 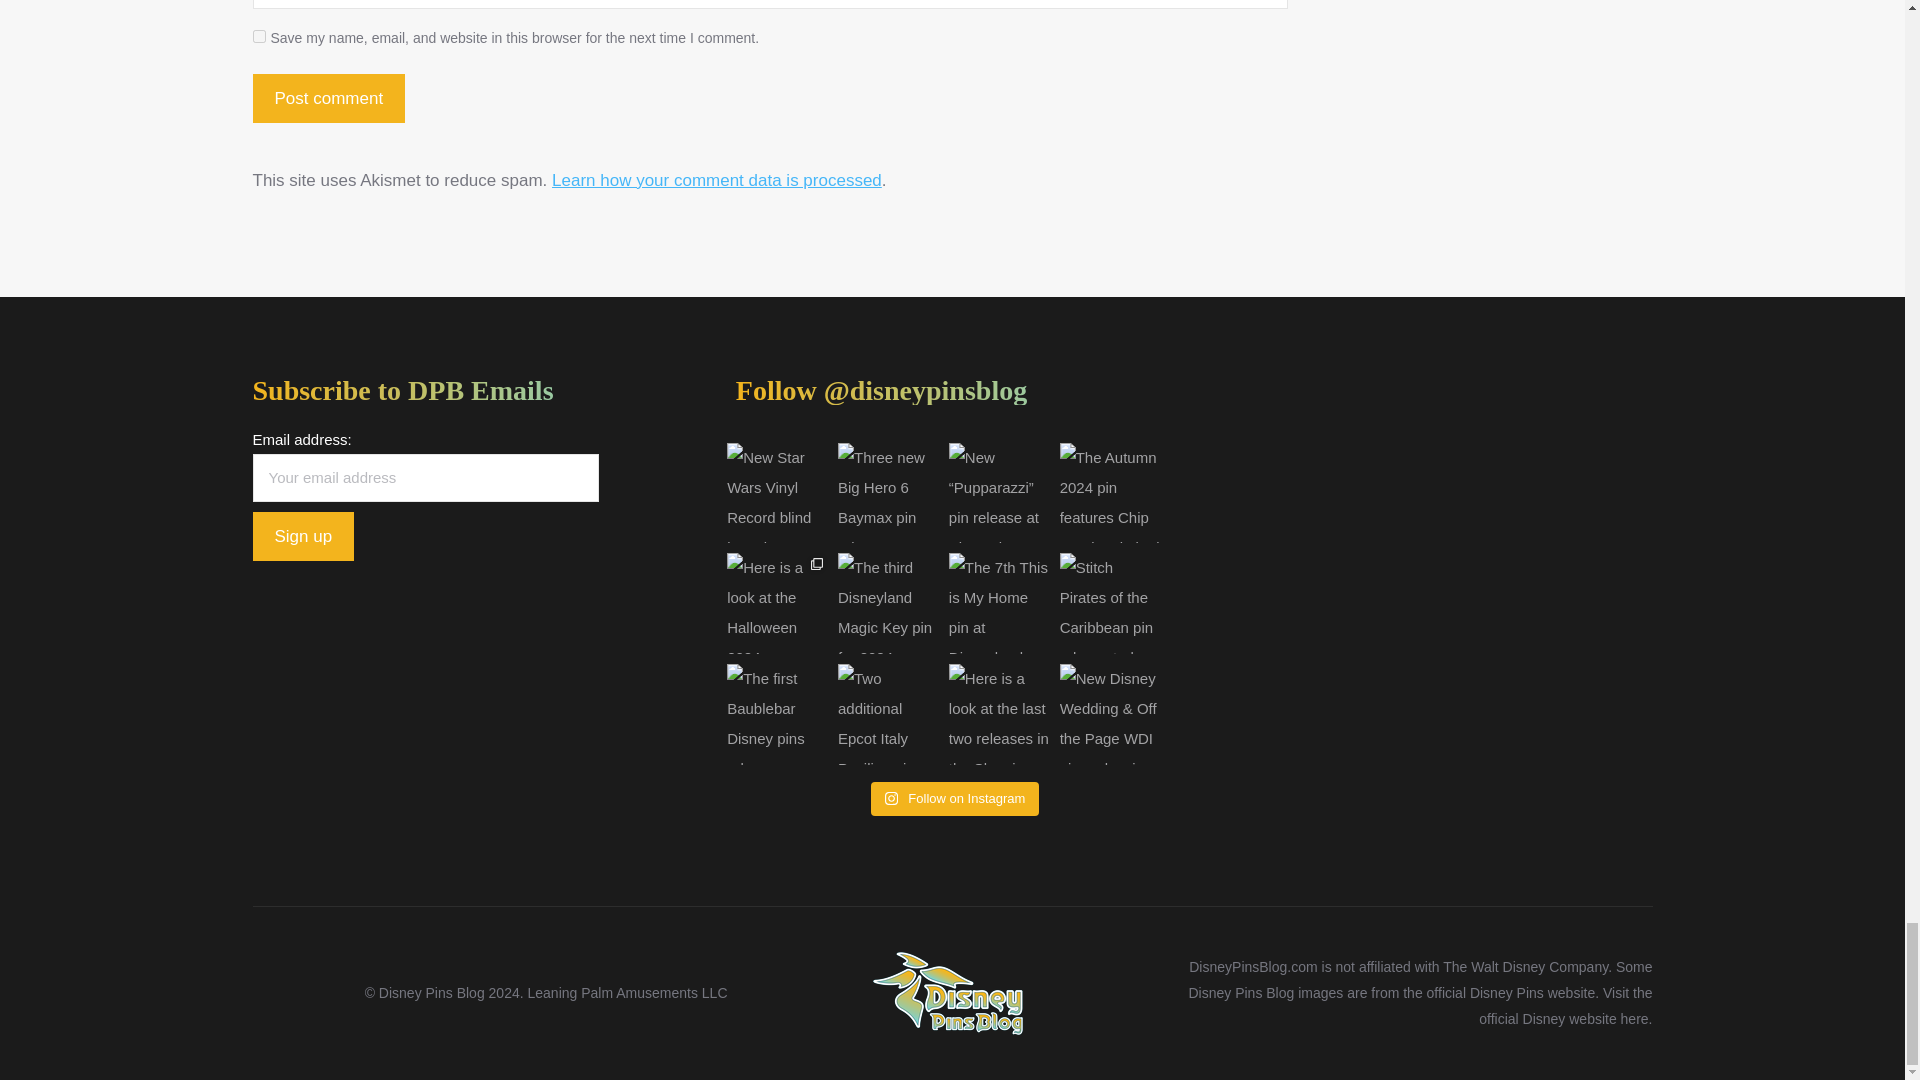 I want to click on Sign up, so click(x=302, y=536).